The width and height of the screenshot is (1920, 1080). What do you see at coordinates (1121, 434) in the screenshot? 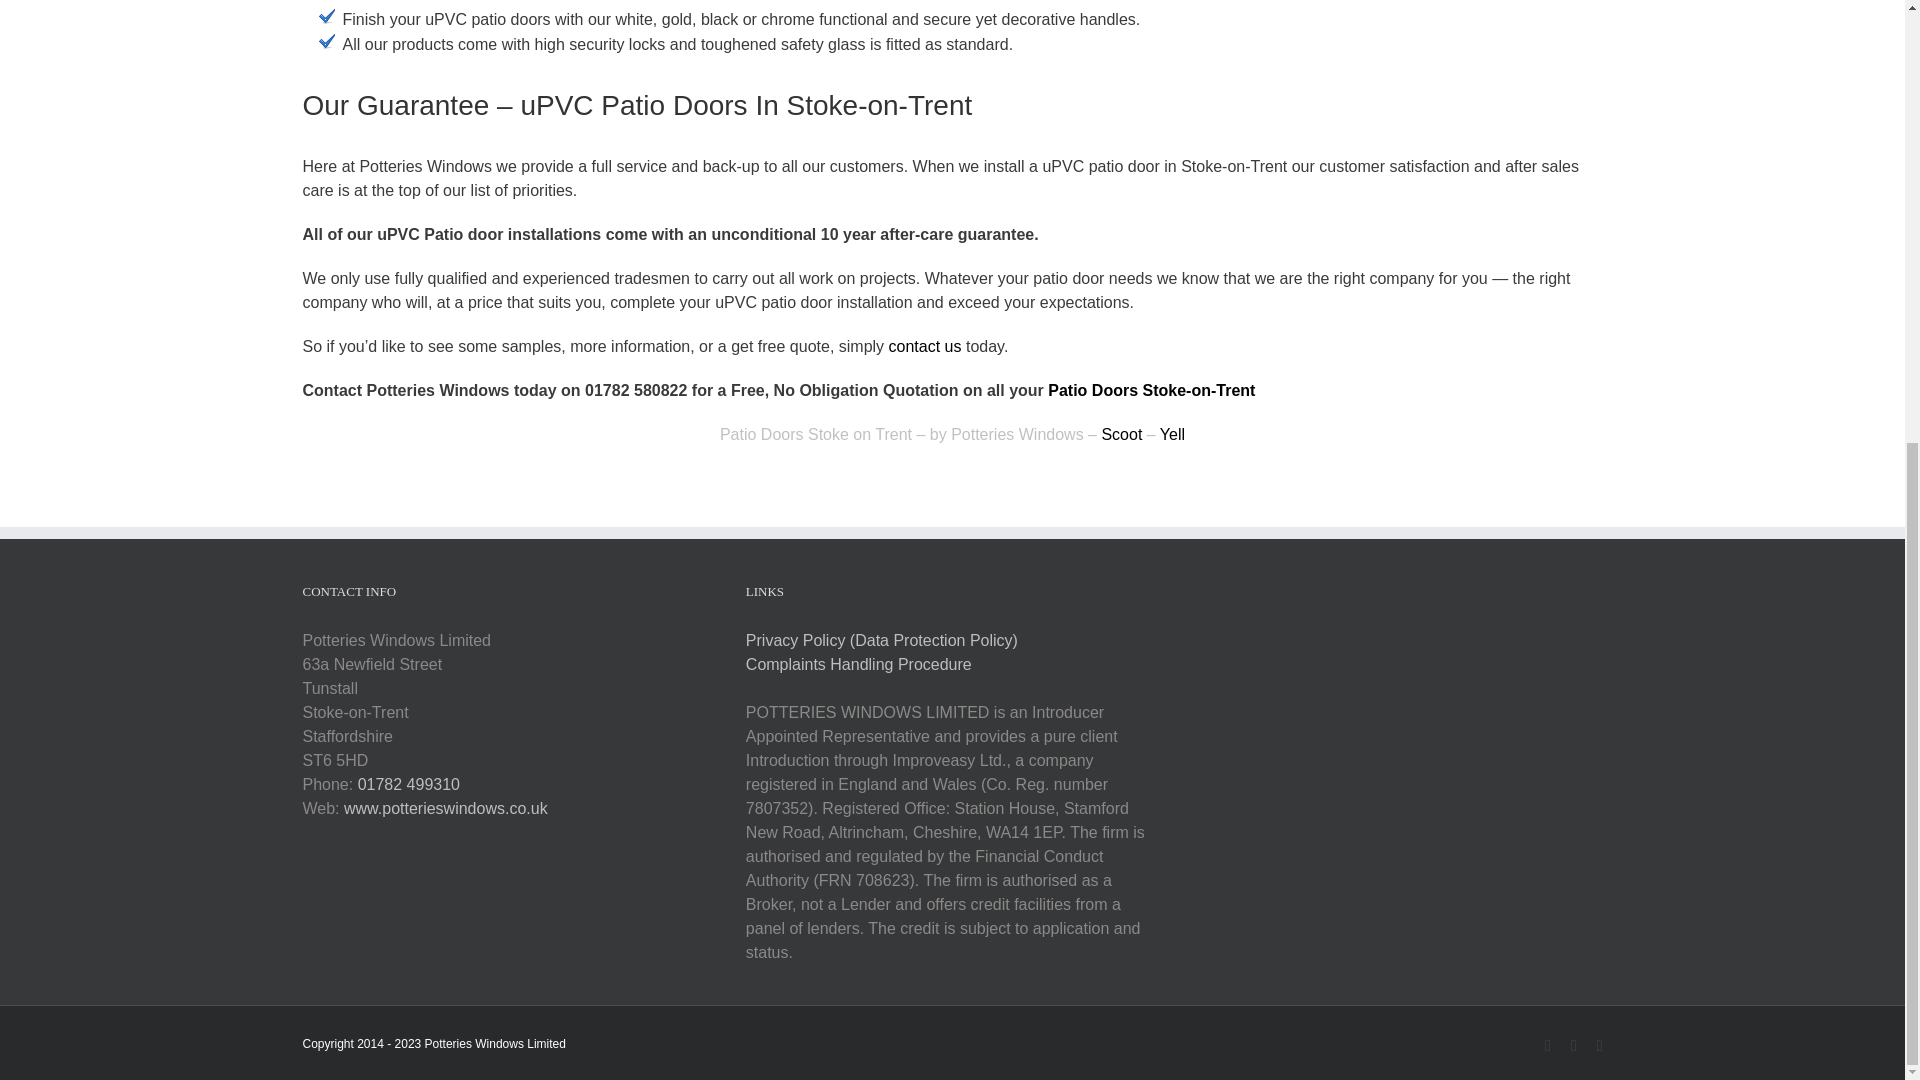
I see `Scoot` at bounding box center [1121, 434].